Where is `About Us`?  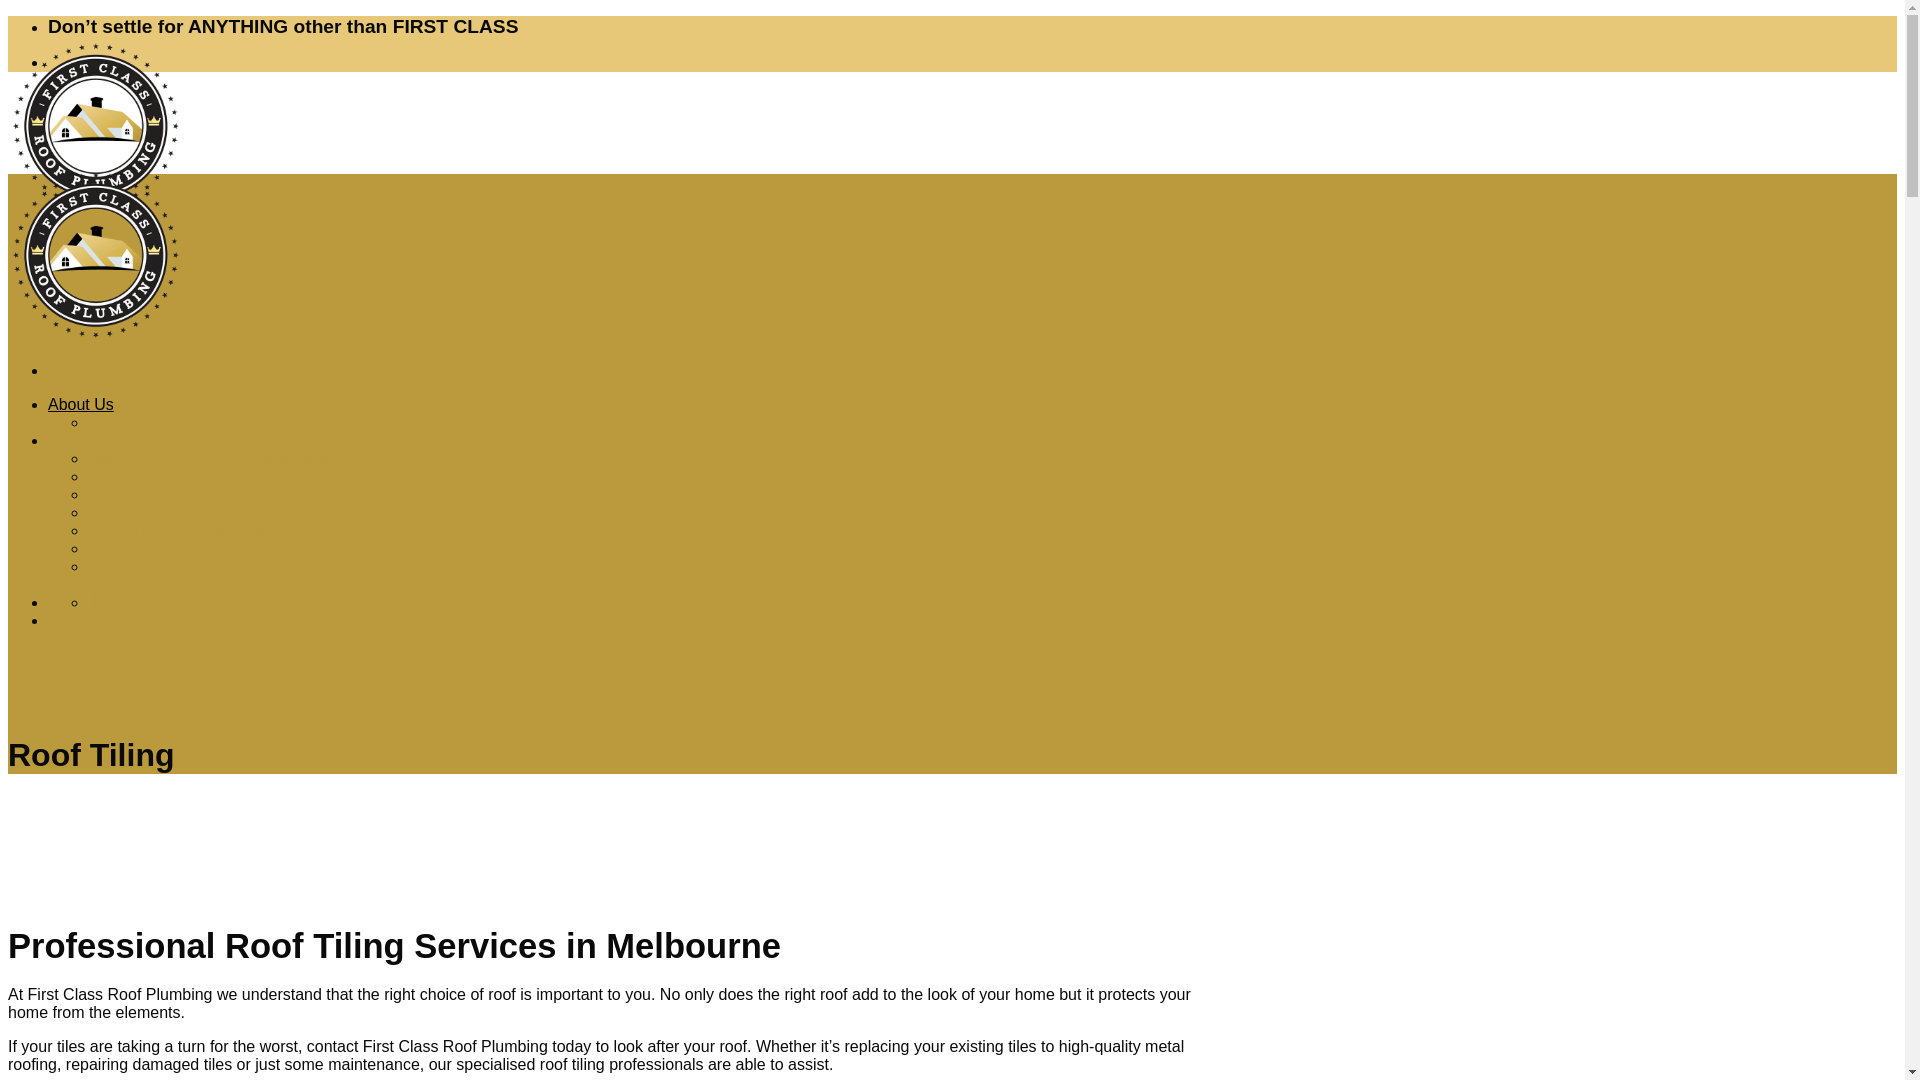
About Us is located at coordinates (81, 404).